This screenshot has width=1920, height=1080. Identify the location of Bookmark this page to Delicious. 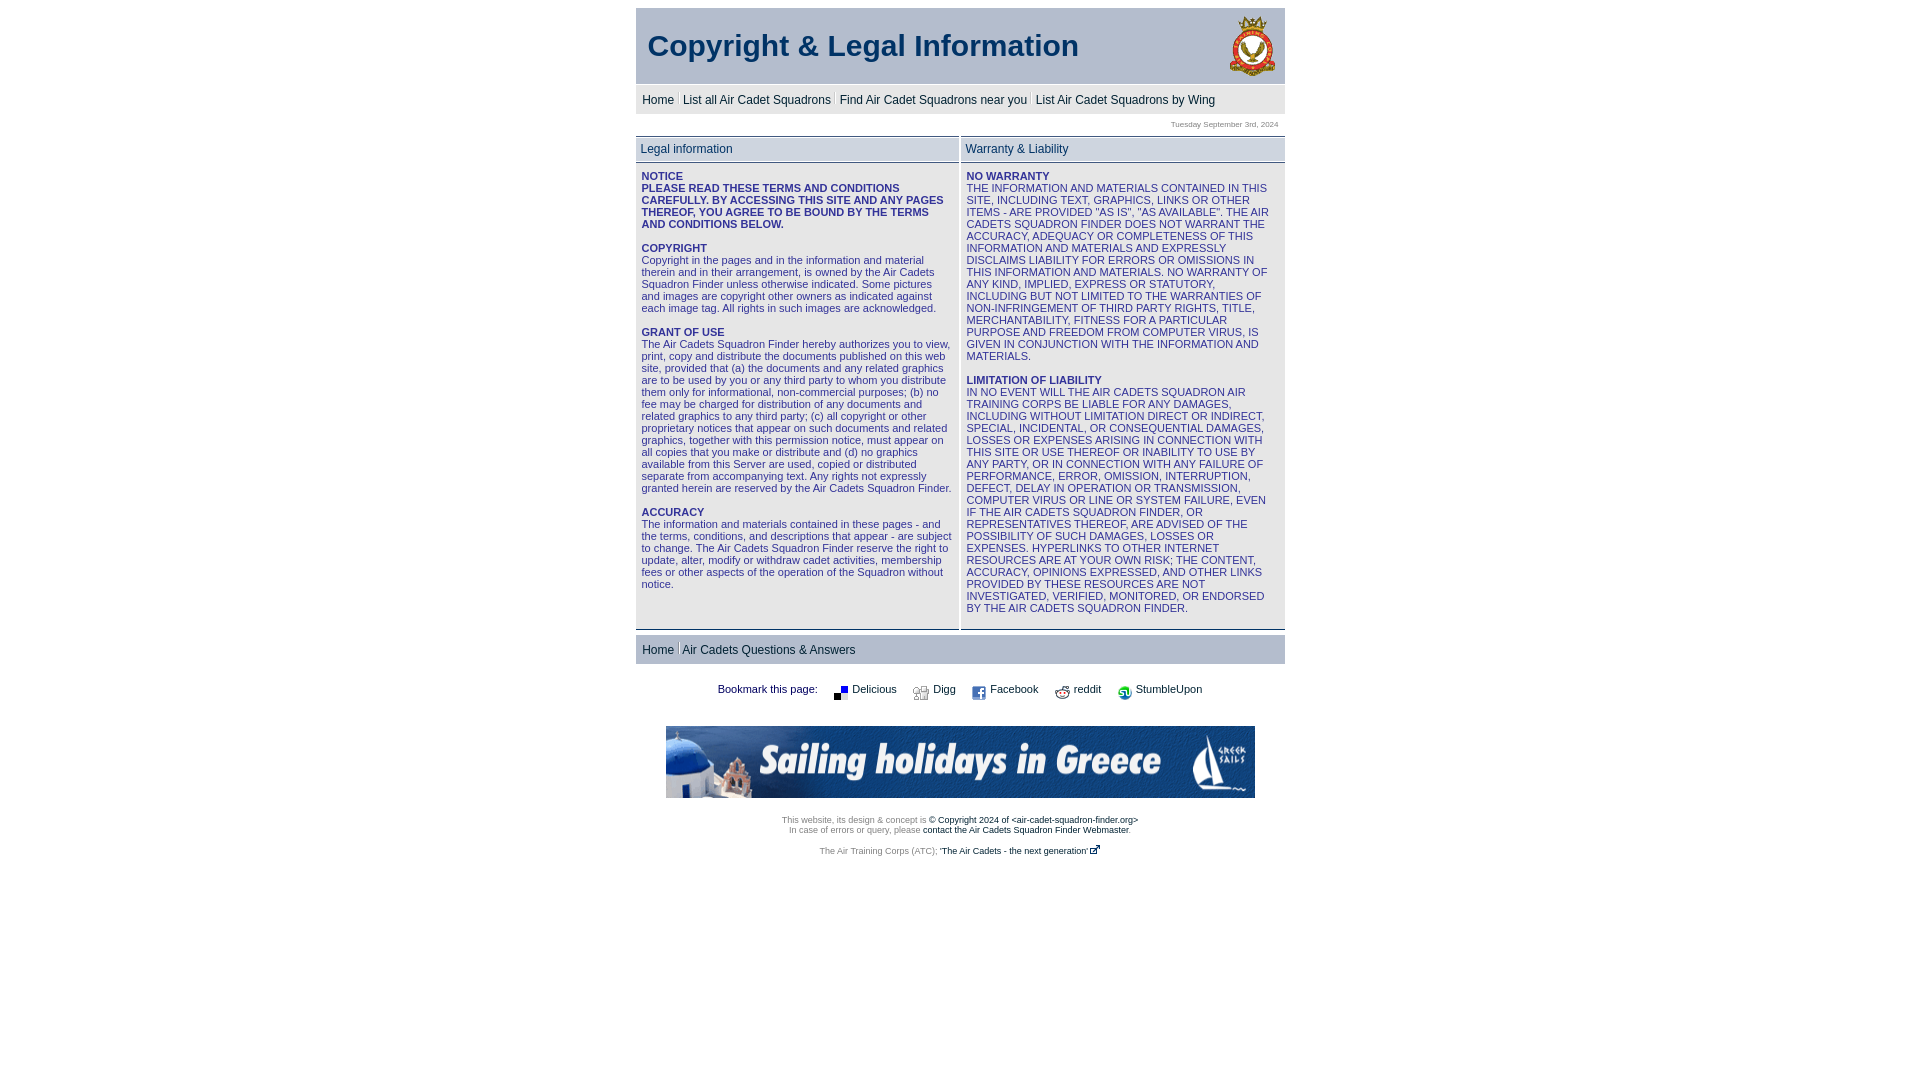
(864, 688).